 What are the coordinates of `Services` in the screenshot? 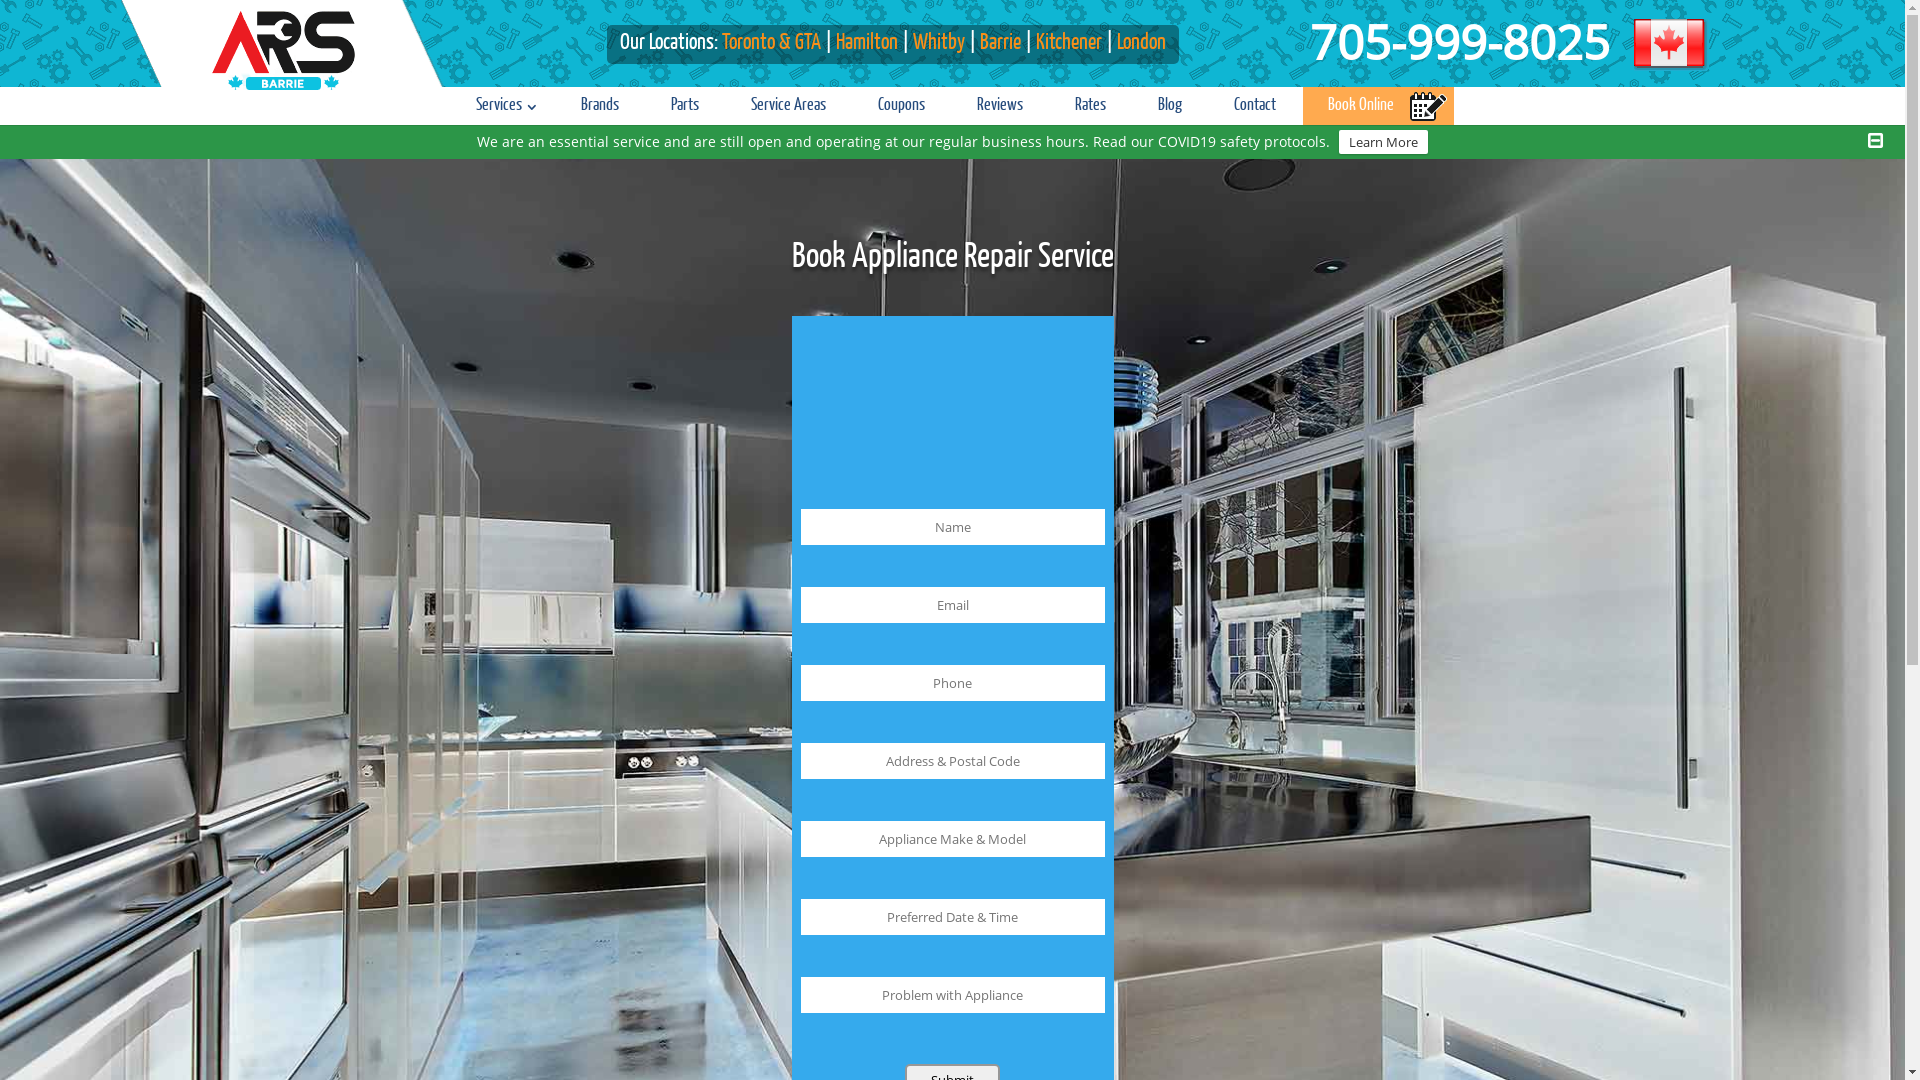 It's located at (502, 106).